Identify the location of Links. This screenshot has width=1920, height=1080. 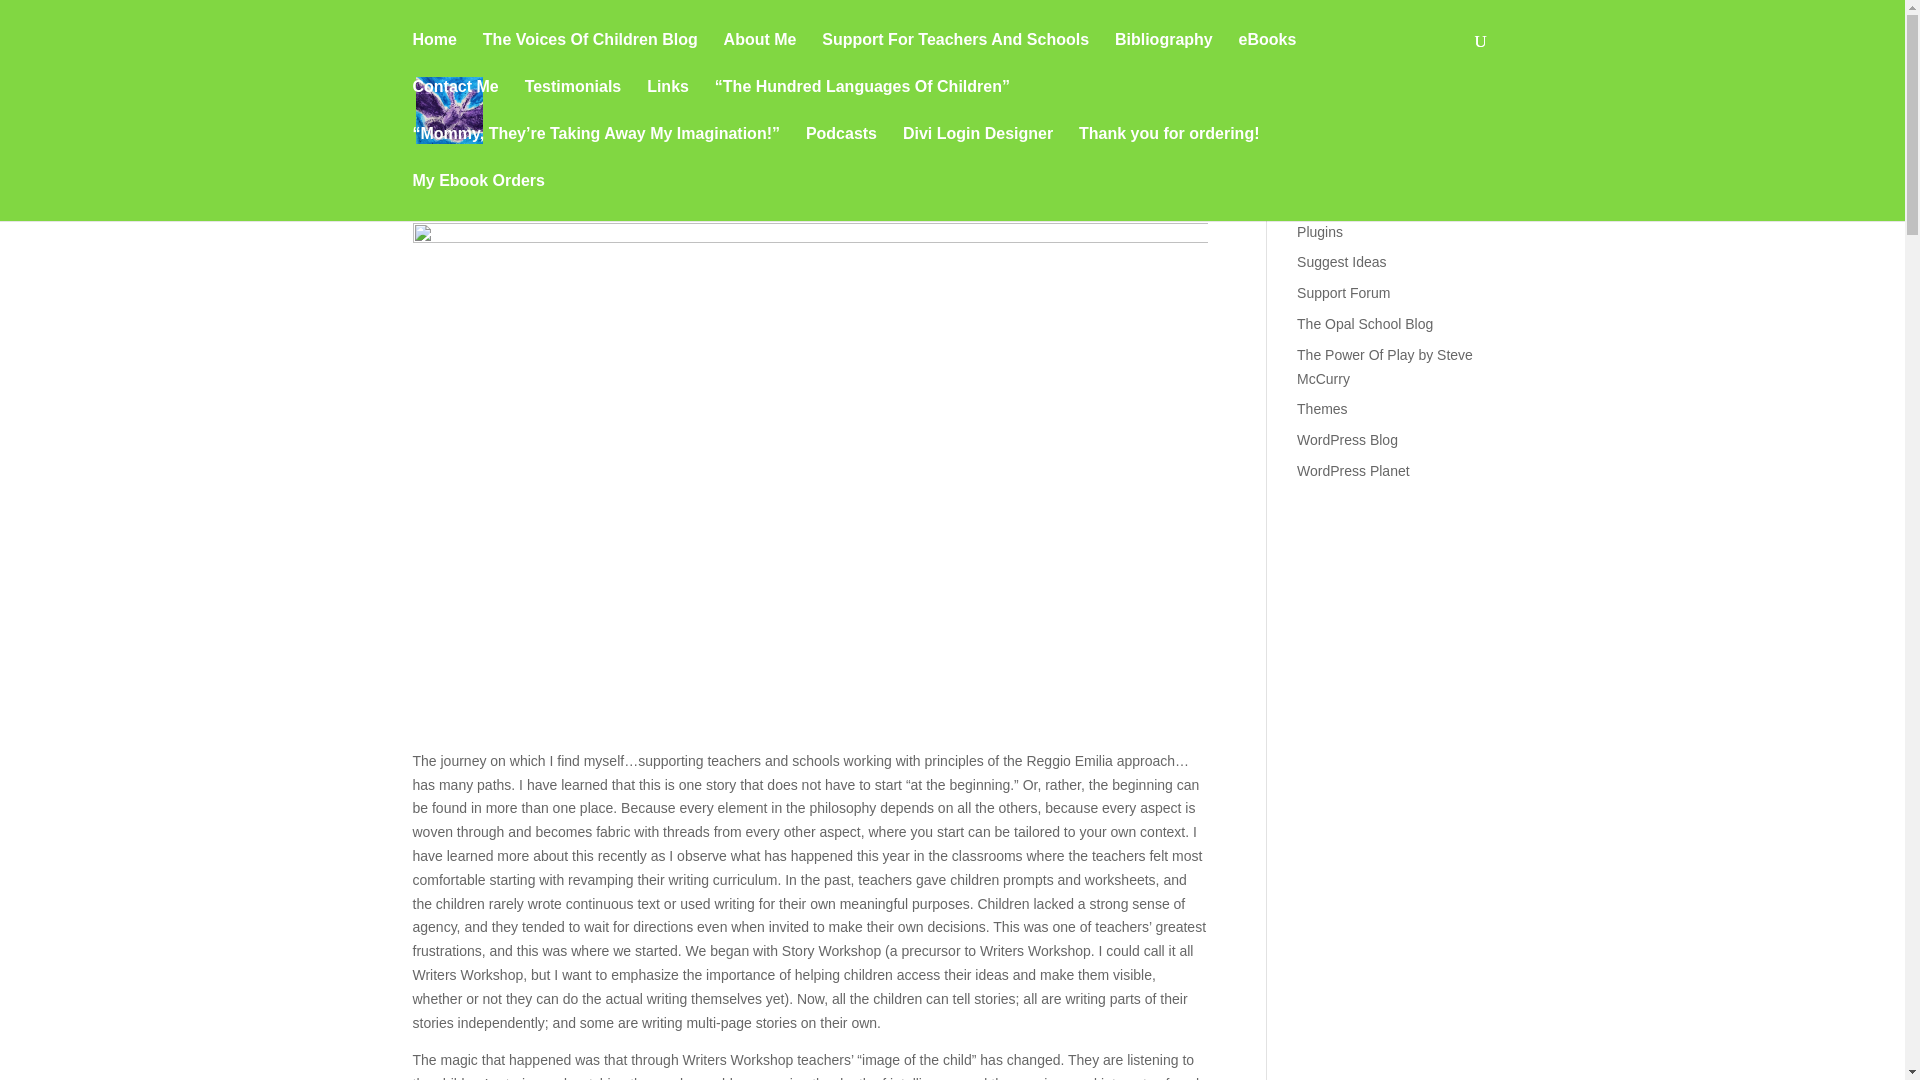
(668, 103).